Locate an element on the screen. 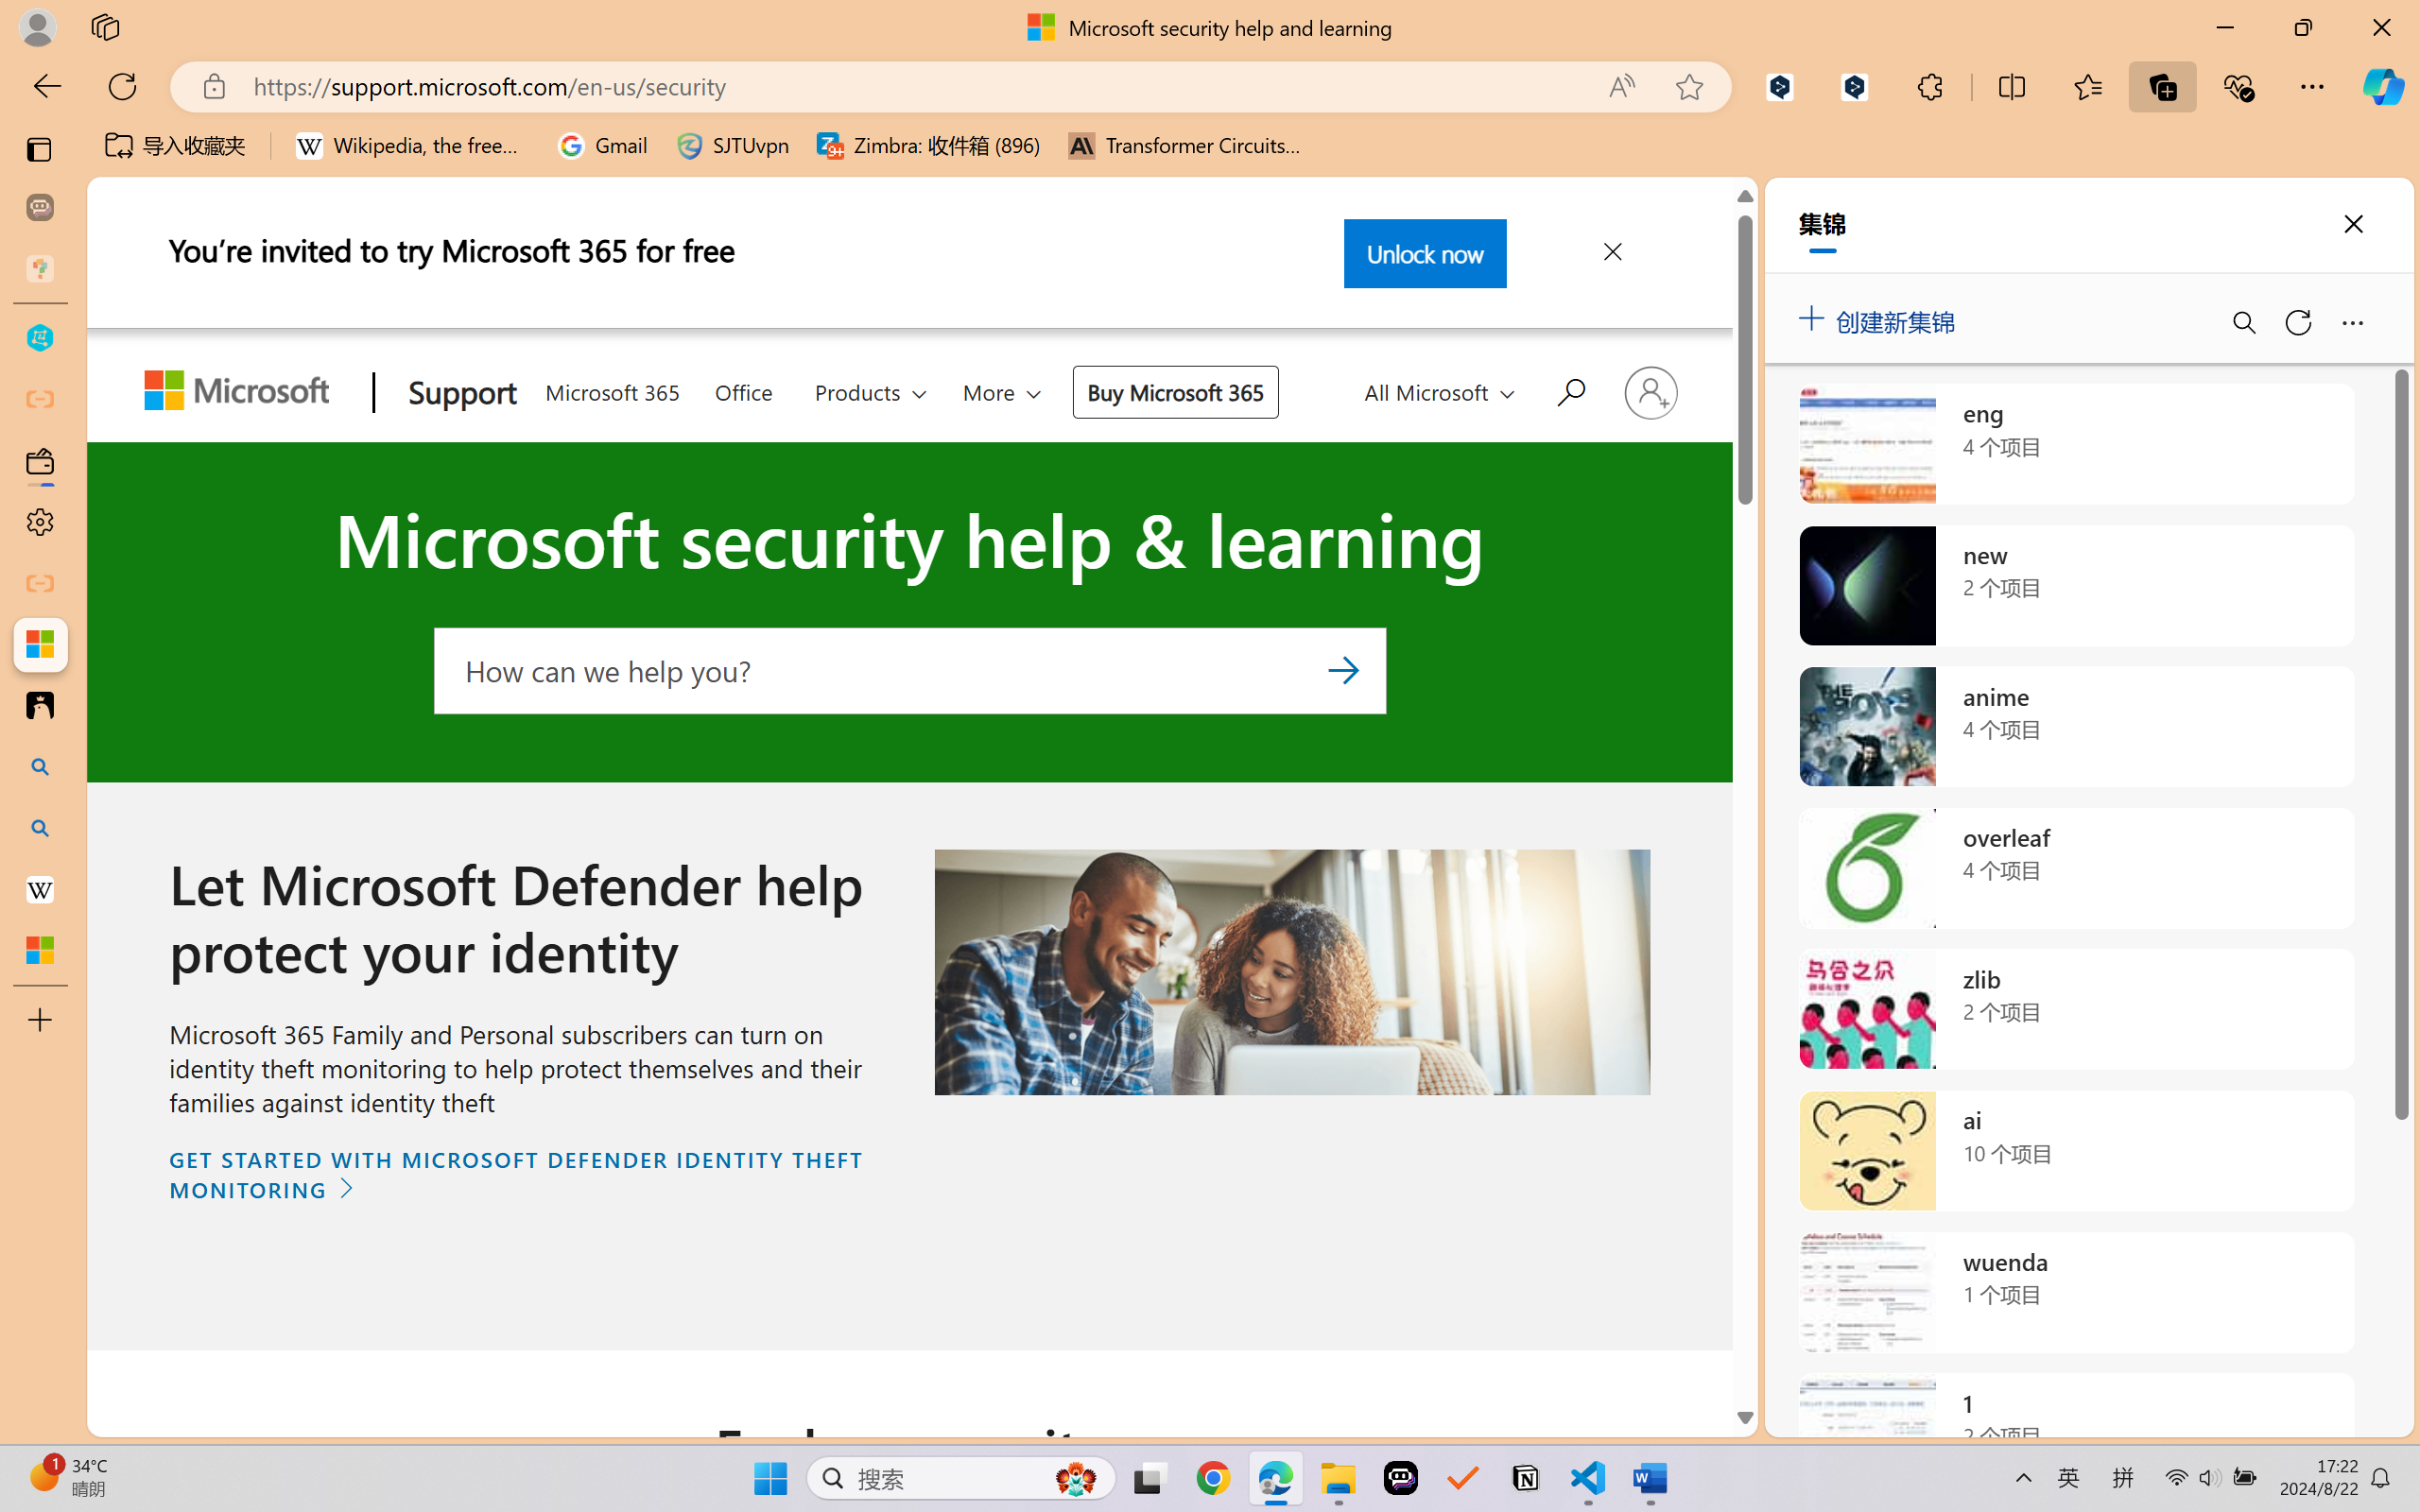  Support is located at coordinates (458, 393).